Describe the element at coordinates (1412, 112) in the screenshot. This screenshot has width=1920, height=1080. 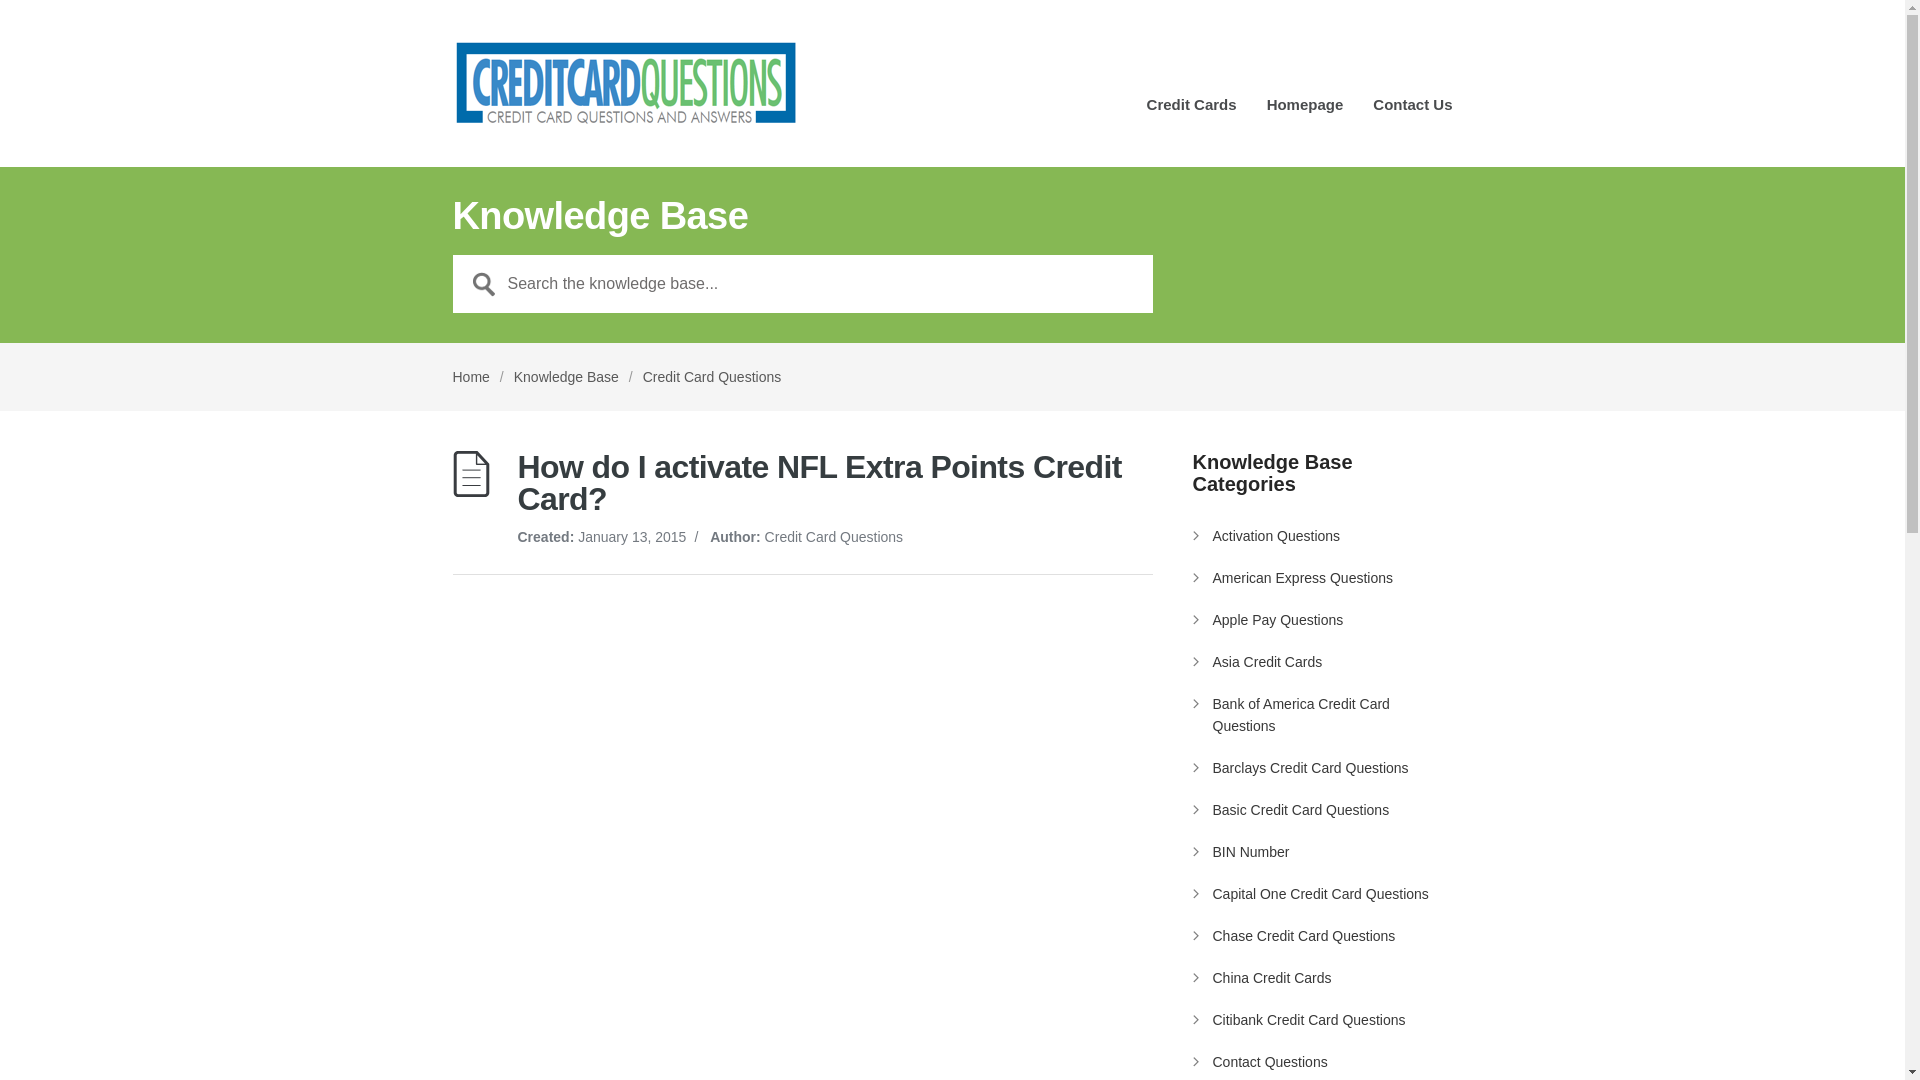
I see `Contact Us` at that location.